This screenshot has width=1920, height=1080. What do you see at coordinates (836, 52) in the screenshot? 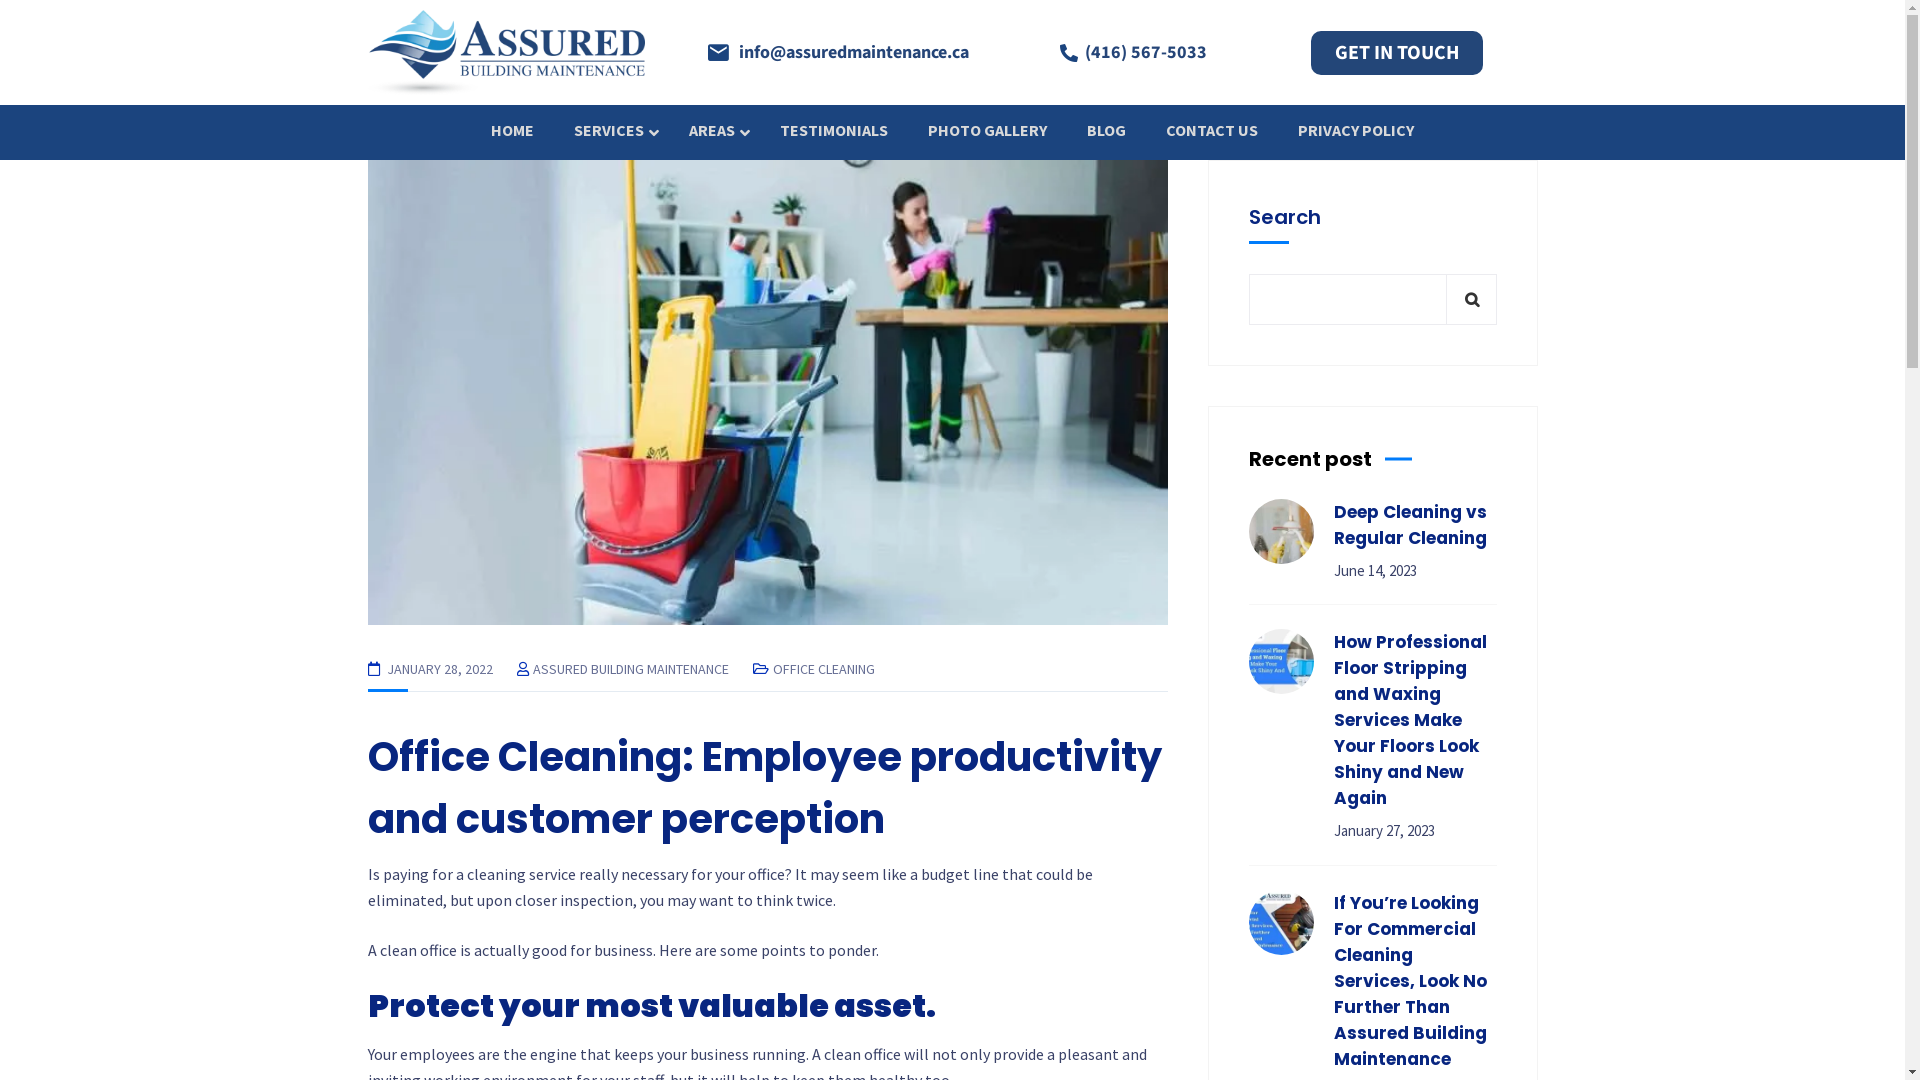
I see `info@assuredmaintenance.ca` at bounding box center [836, 52].